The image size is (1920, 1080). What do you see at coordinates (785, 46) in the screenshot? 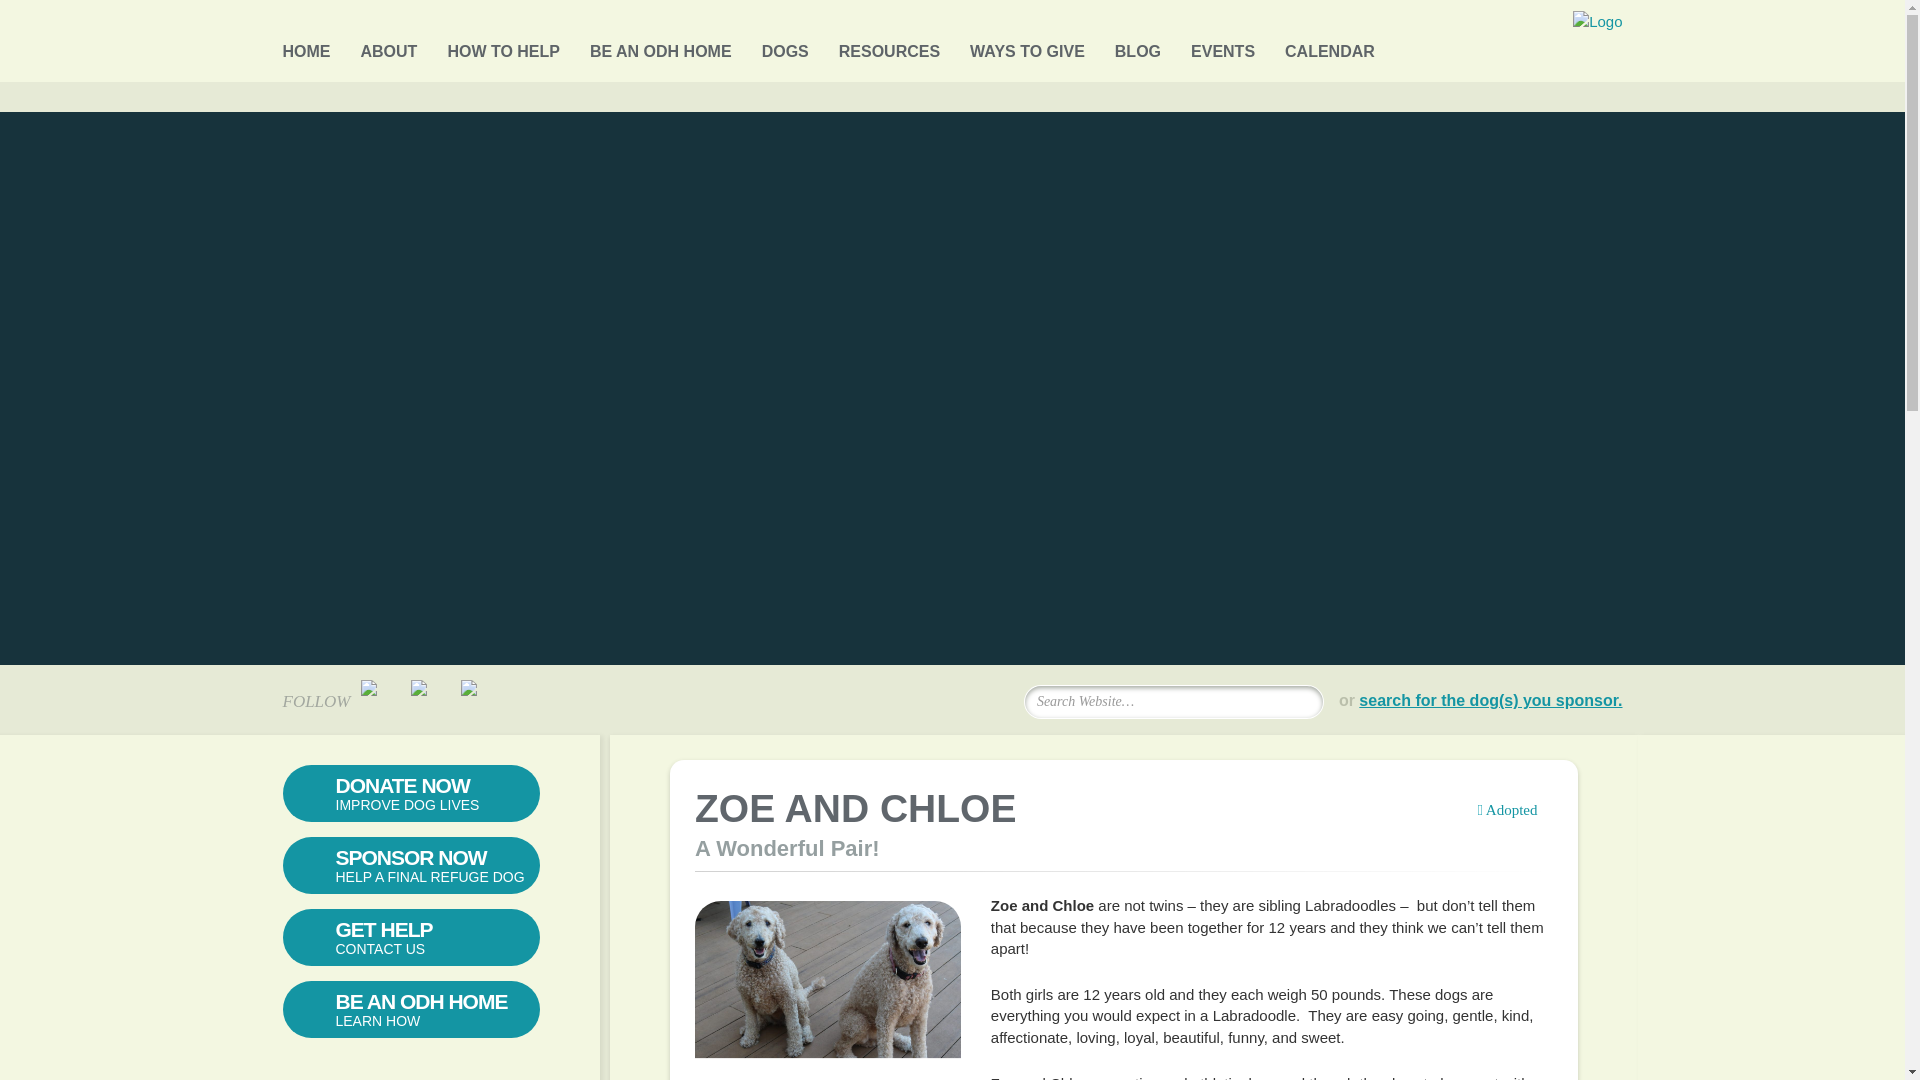
I see `DOGS` at bounding box center [785, 46].